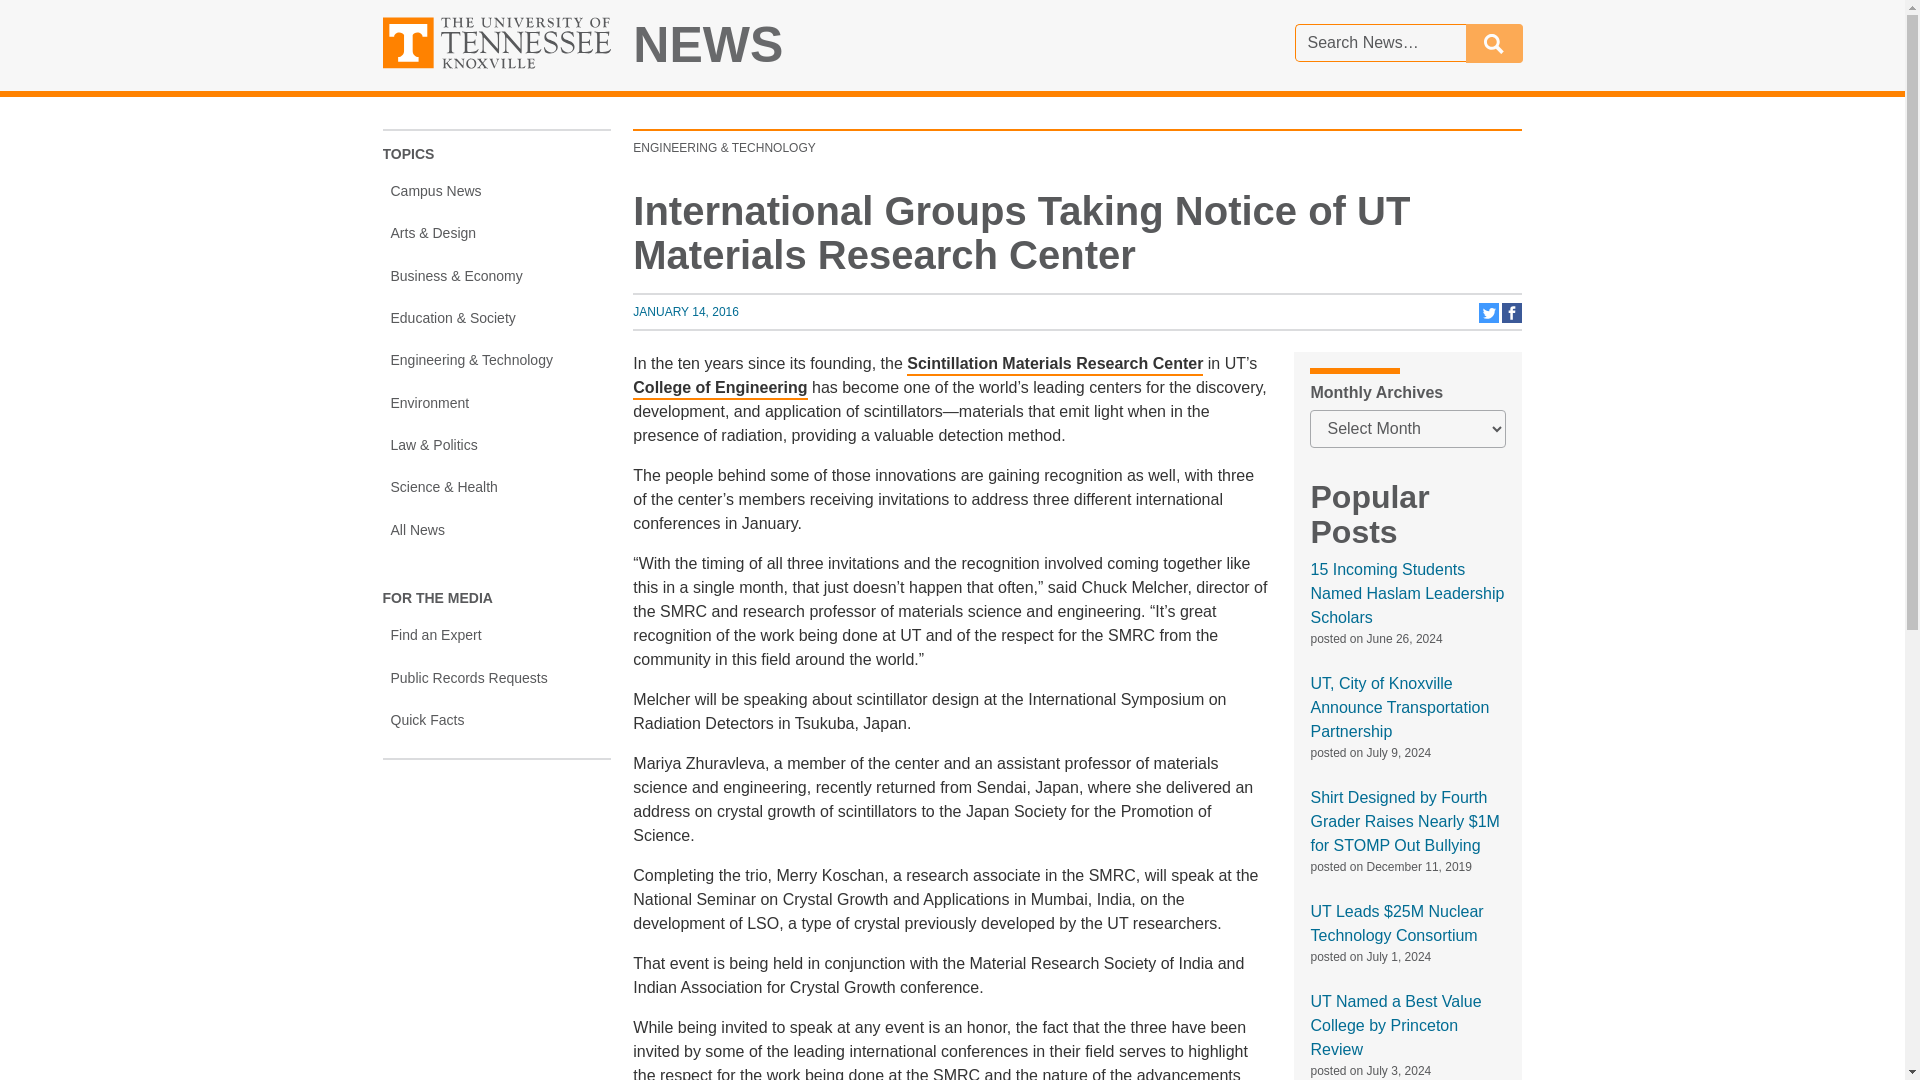 The image size is (1920, 1080). I want to click on UT, City of Knoxville Announce Transportation Partnership, so click(1494, 42).